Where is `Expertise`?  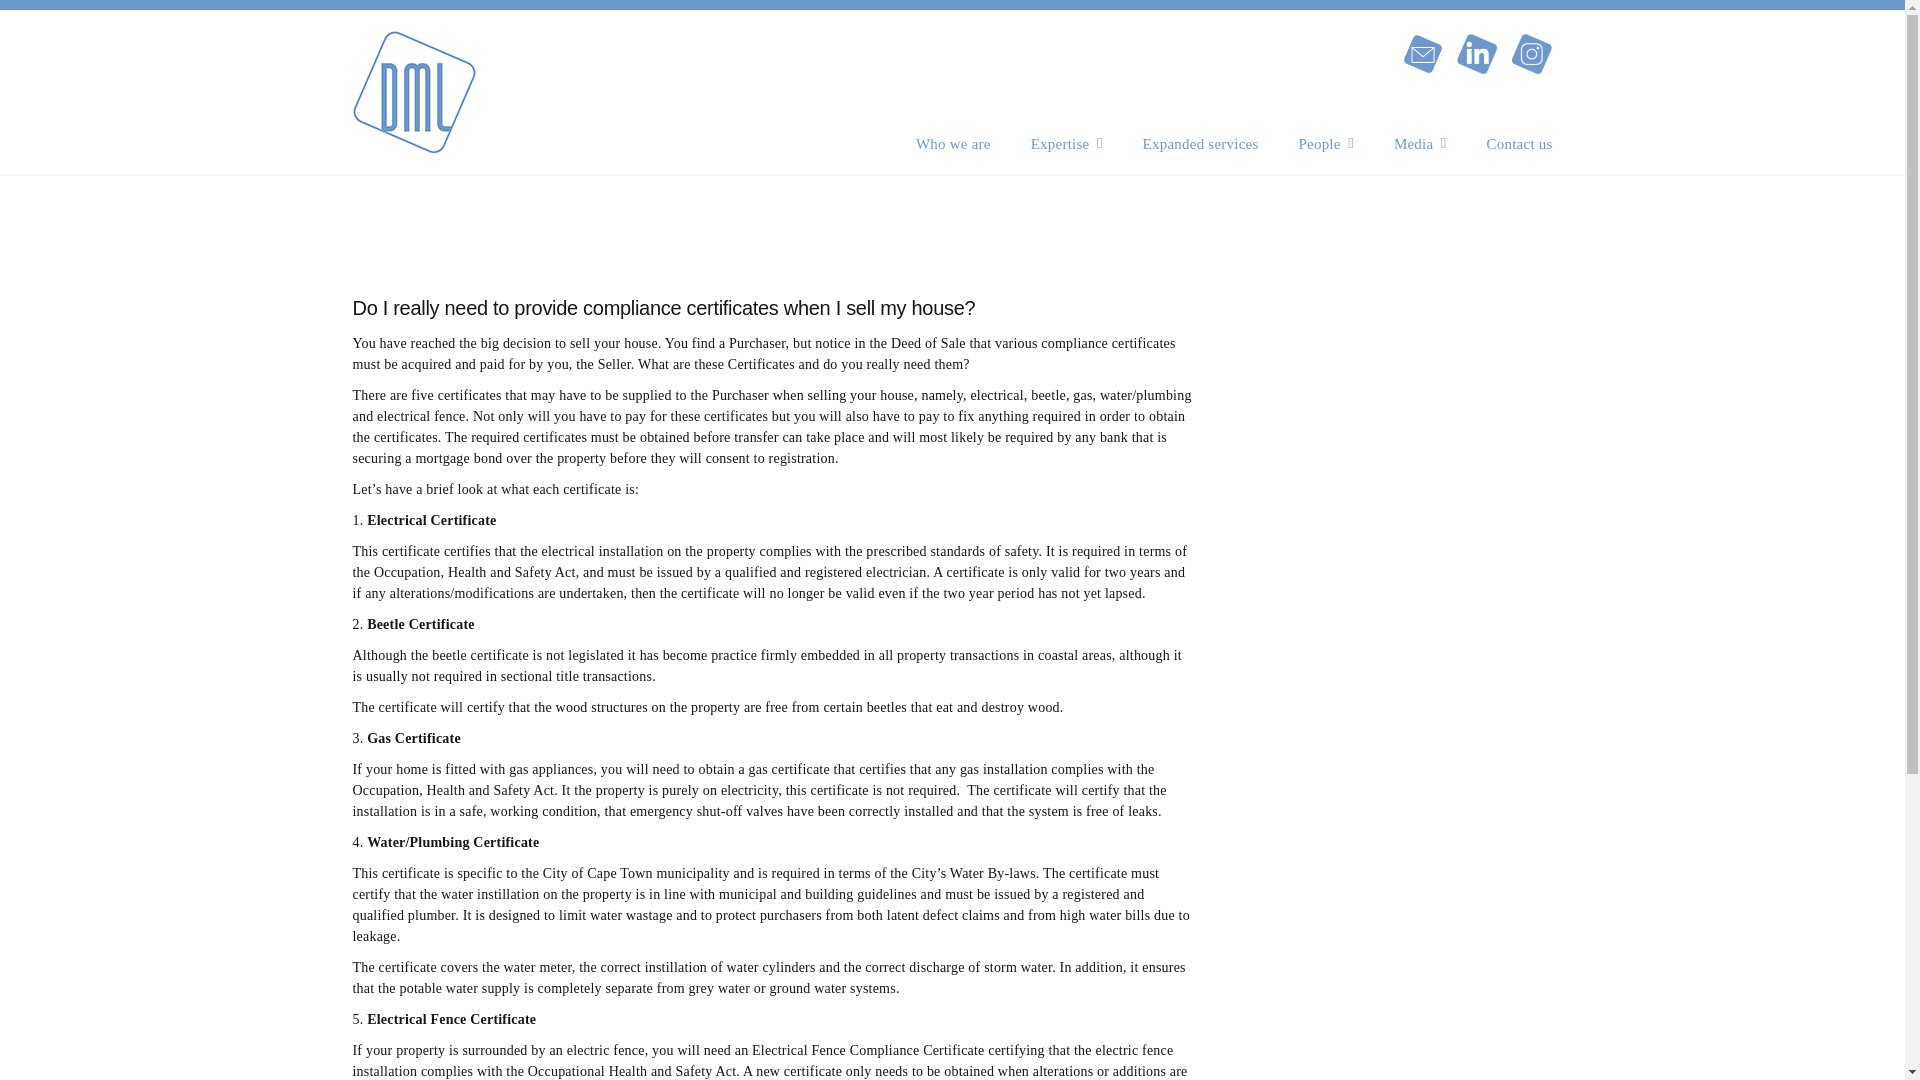
Expertise is located at coordinates (1066, 143).